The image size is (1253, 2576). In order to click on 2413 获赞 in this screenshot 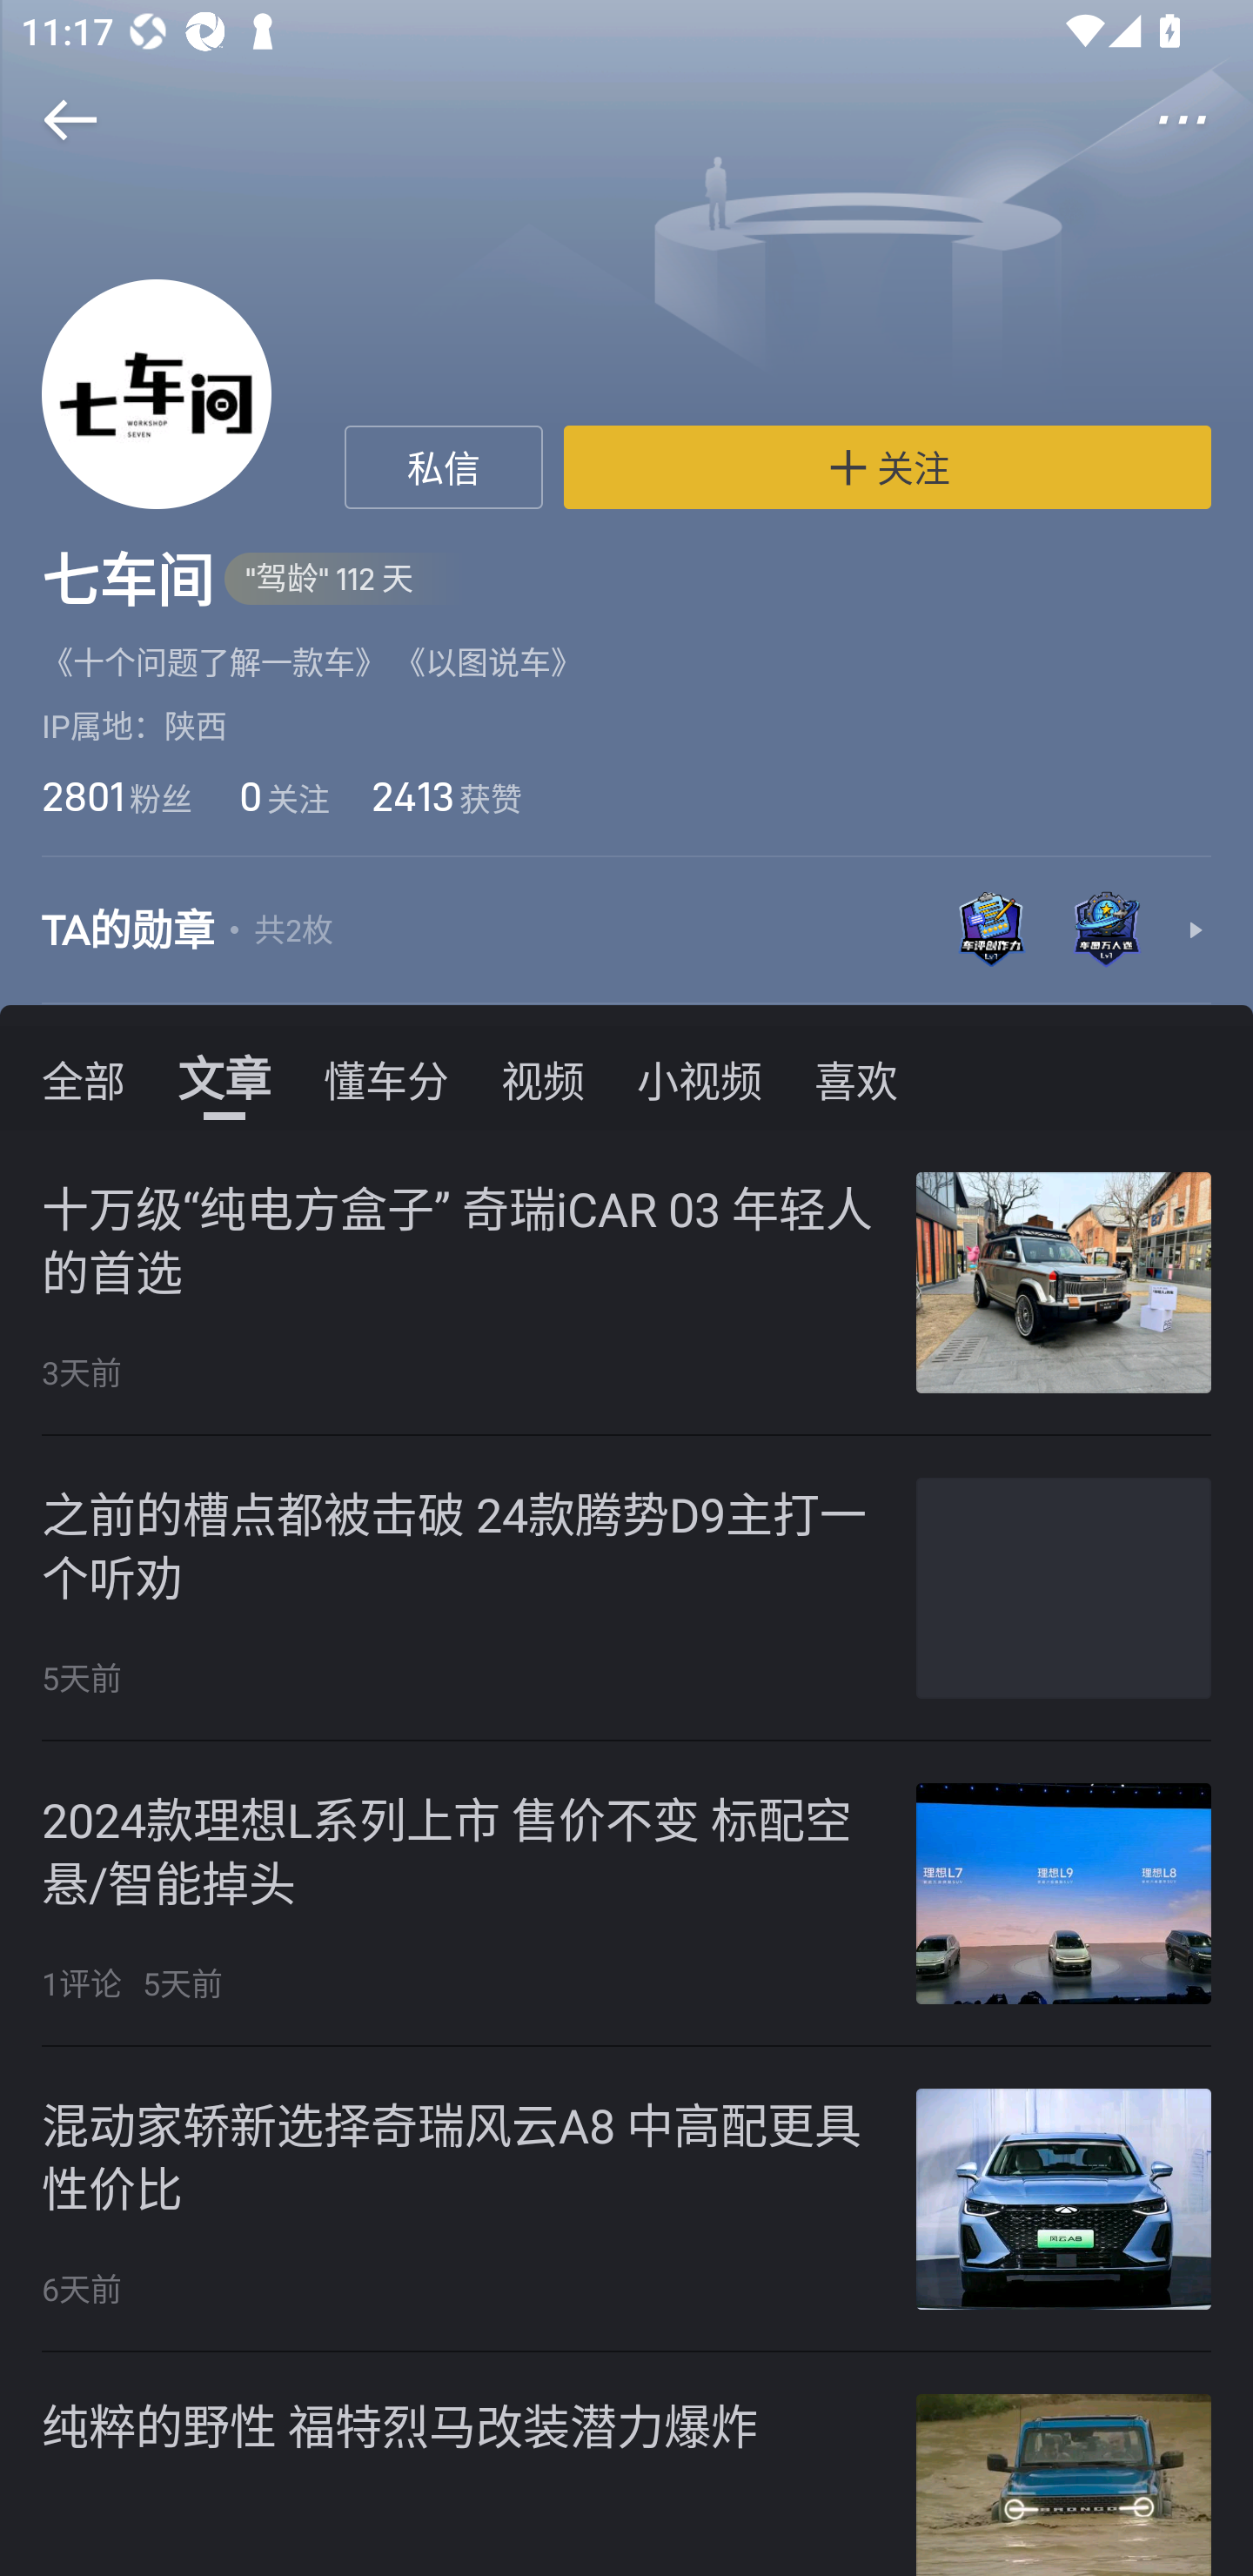, I will do `click(447, 795)`.